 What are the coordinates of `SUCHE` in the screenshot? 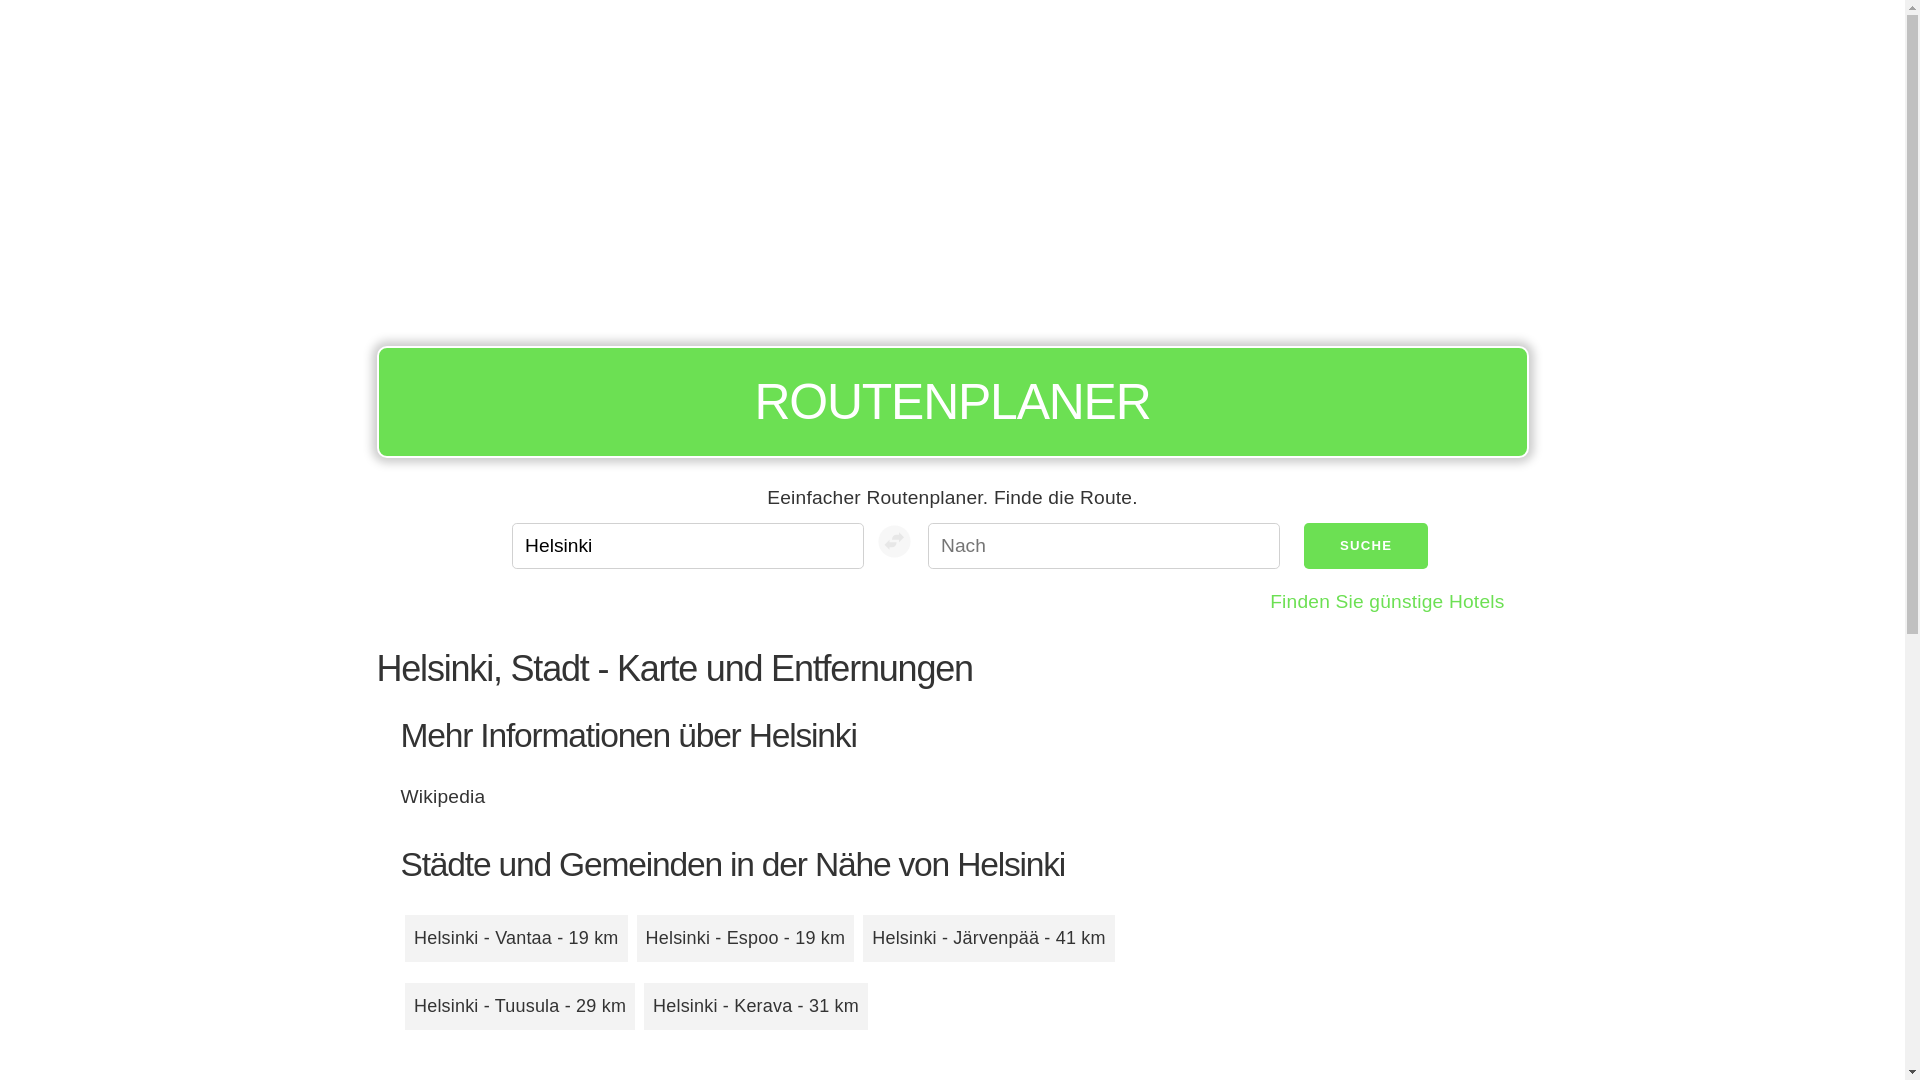 It's located at (1366, 546).